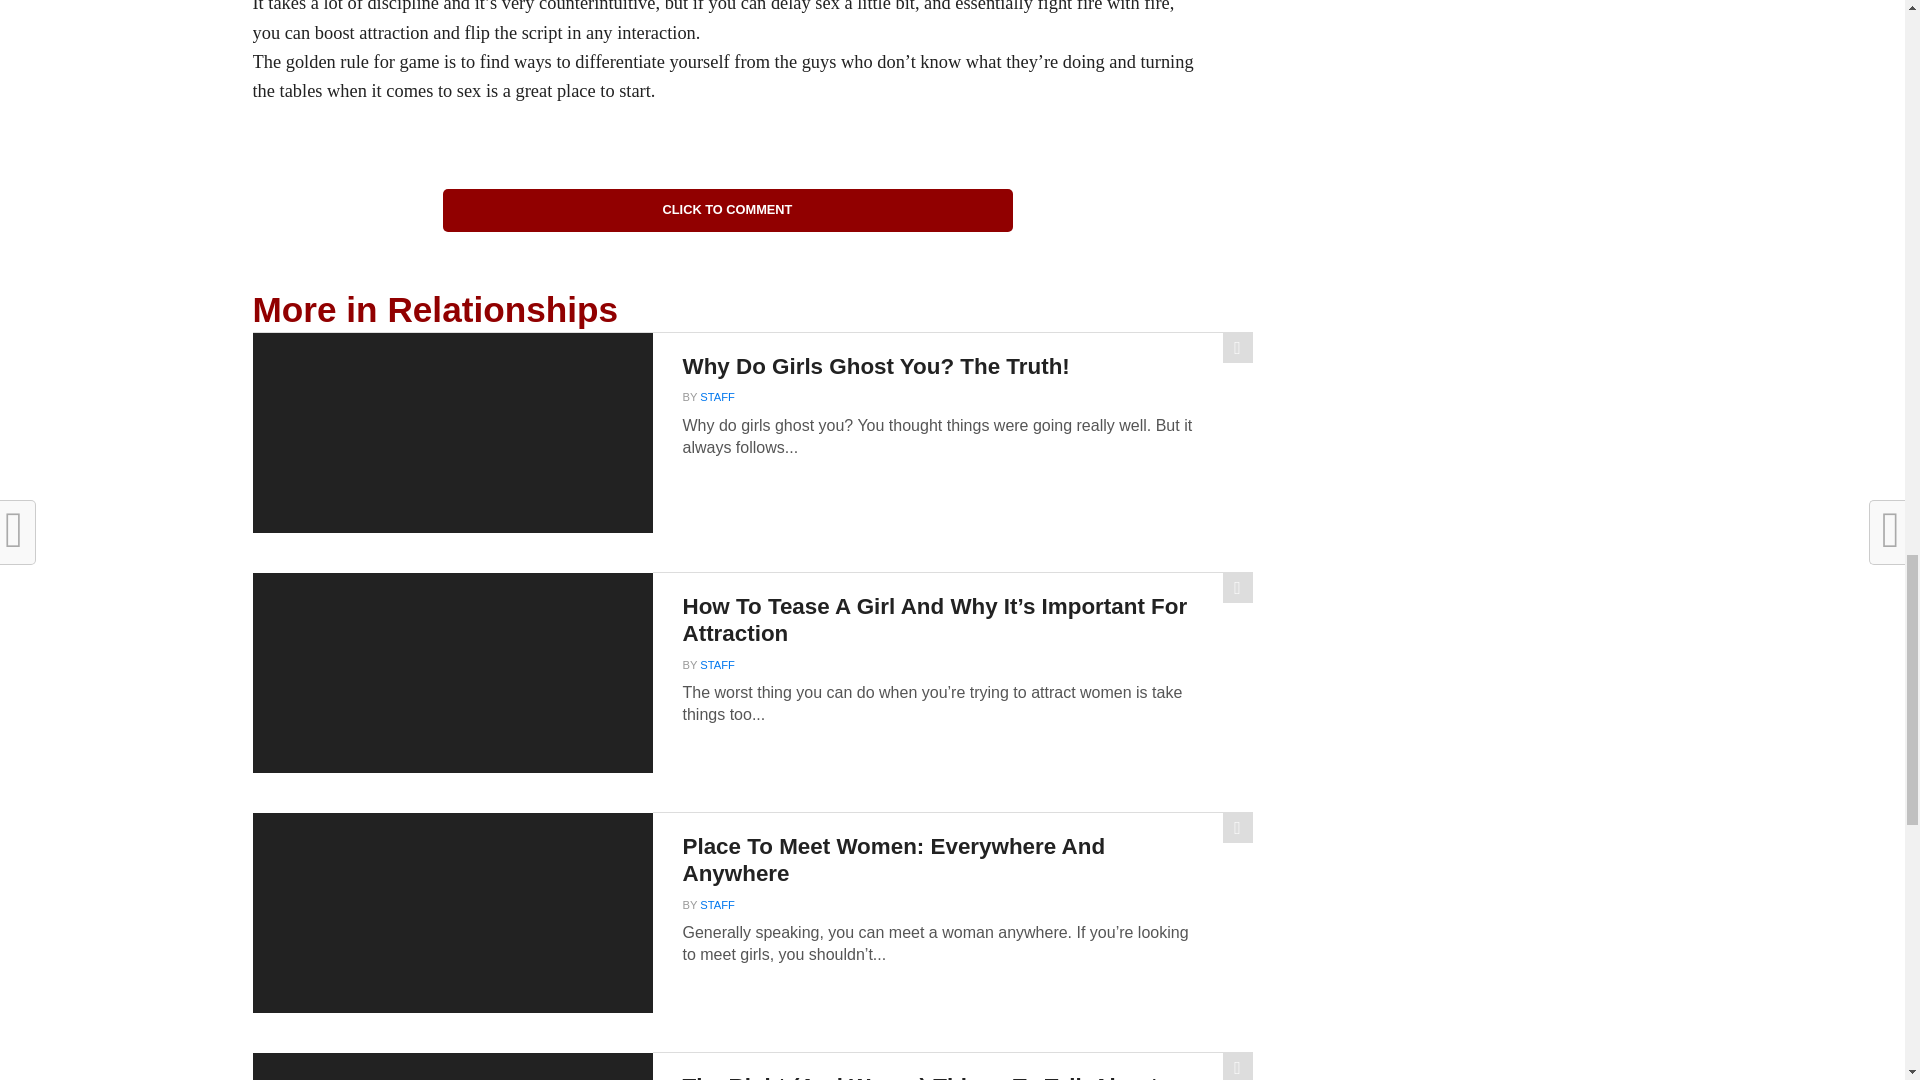 This screenshot has width=1920, height=1080. Describe the element at coordinates (718, 396) in the screenshot. I see `STAFF` at that location.